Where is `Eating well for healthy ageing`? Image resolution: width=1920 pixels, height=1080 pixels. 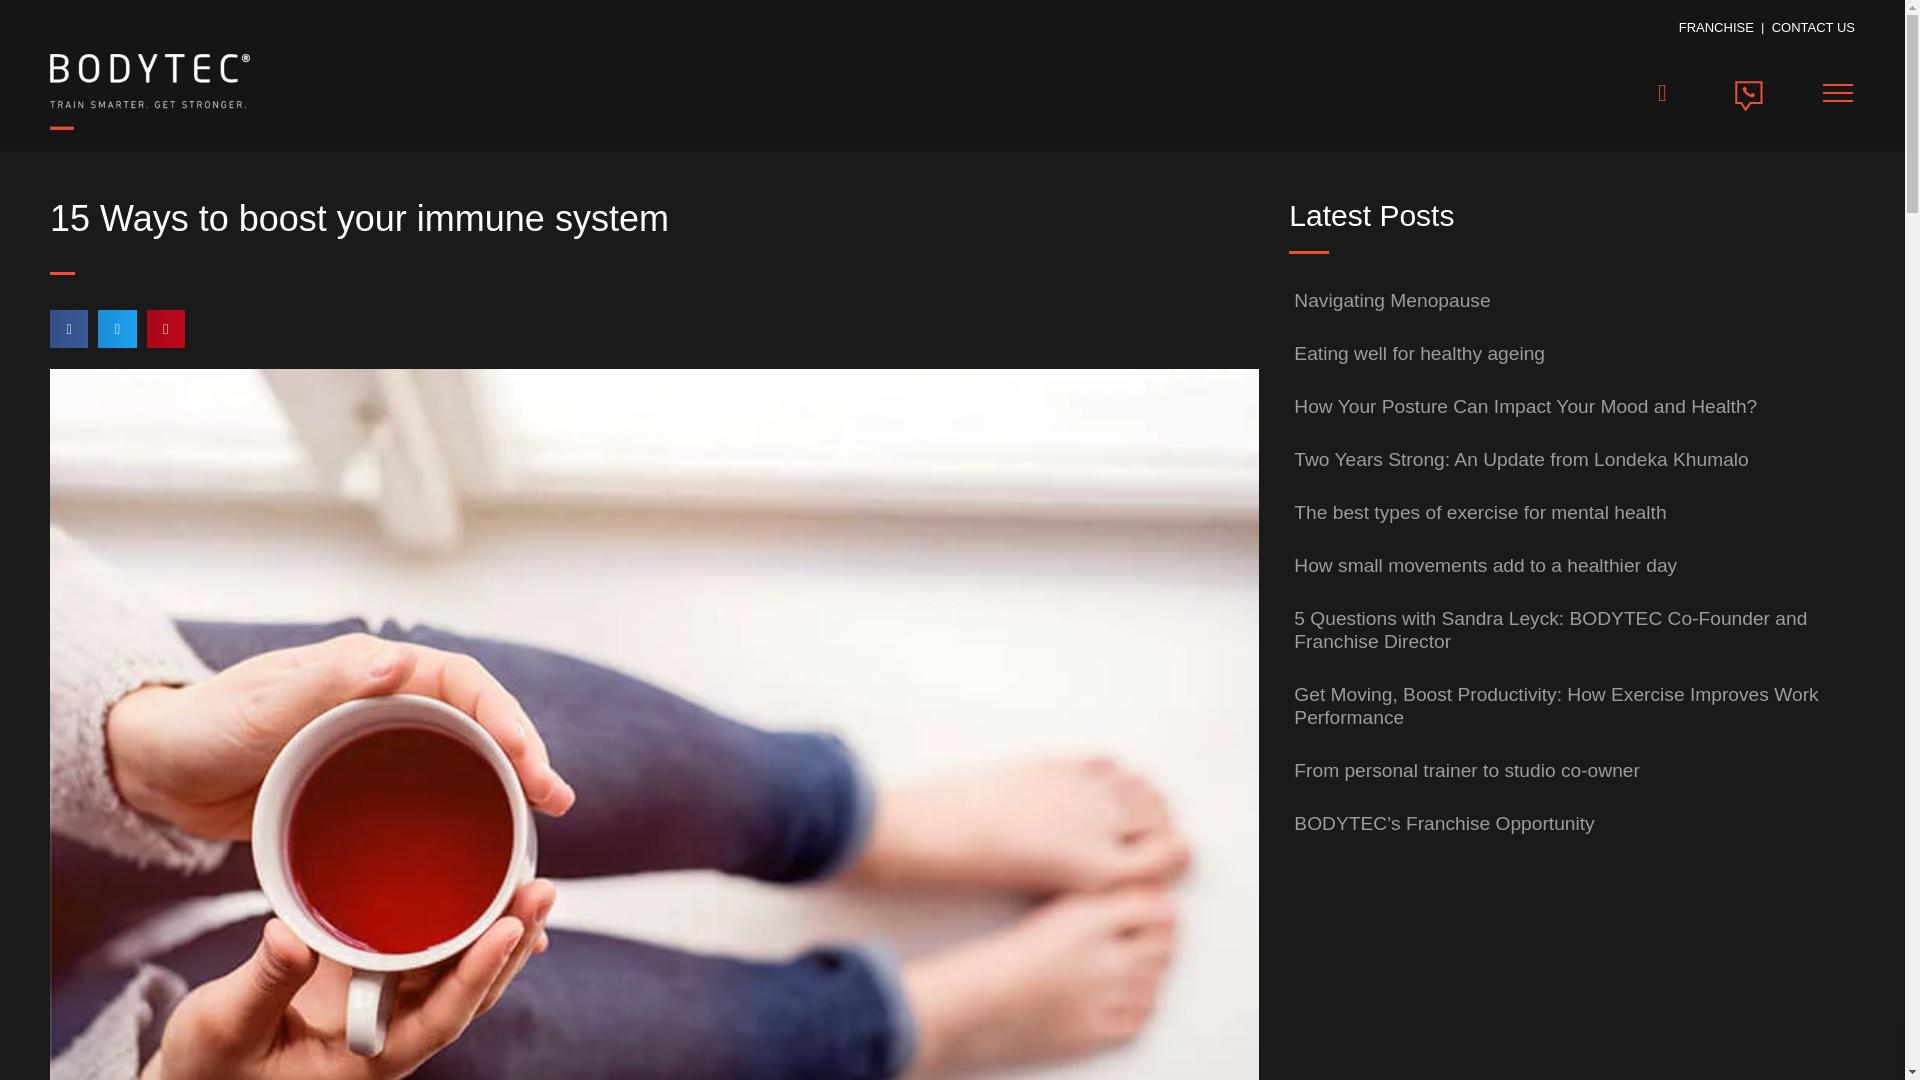 Eating well for healthy ageing is located at coordinates (1420, 353).